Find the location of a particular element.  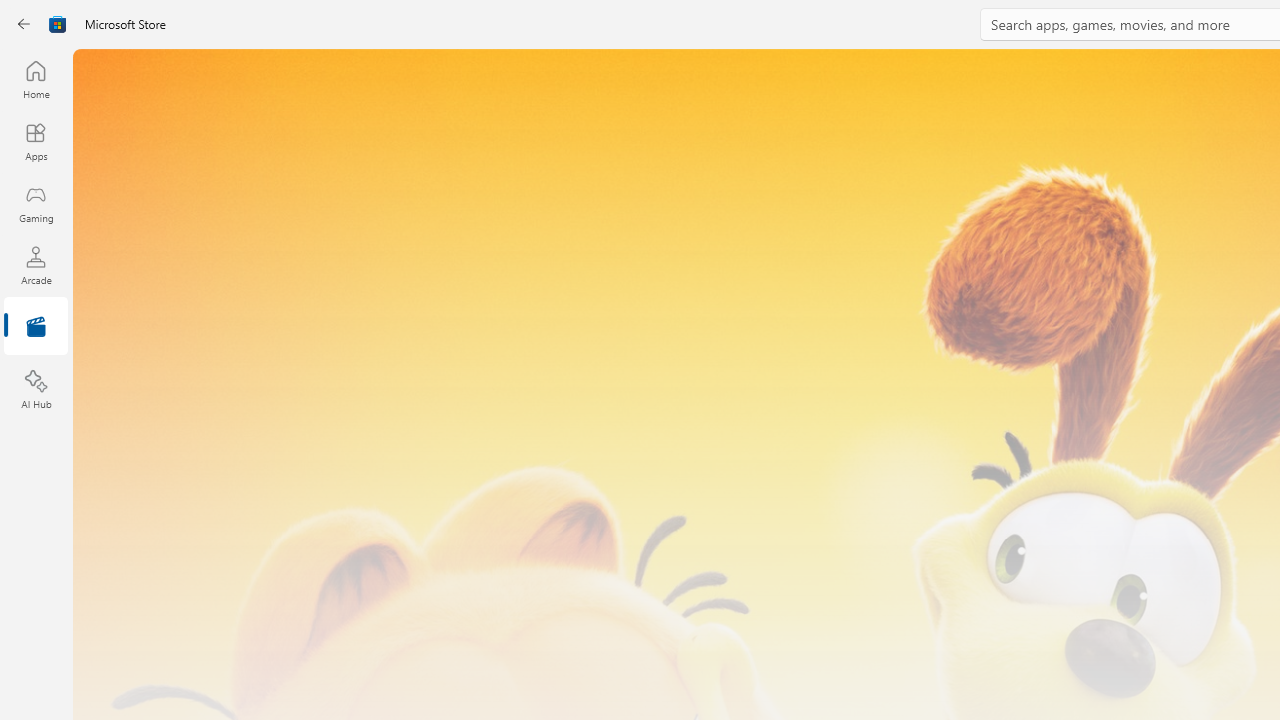

Home is located at coordinates (36, 79).